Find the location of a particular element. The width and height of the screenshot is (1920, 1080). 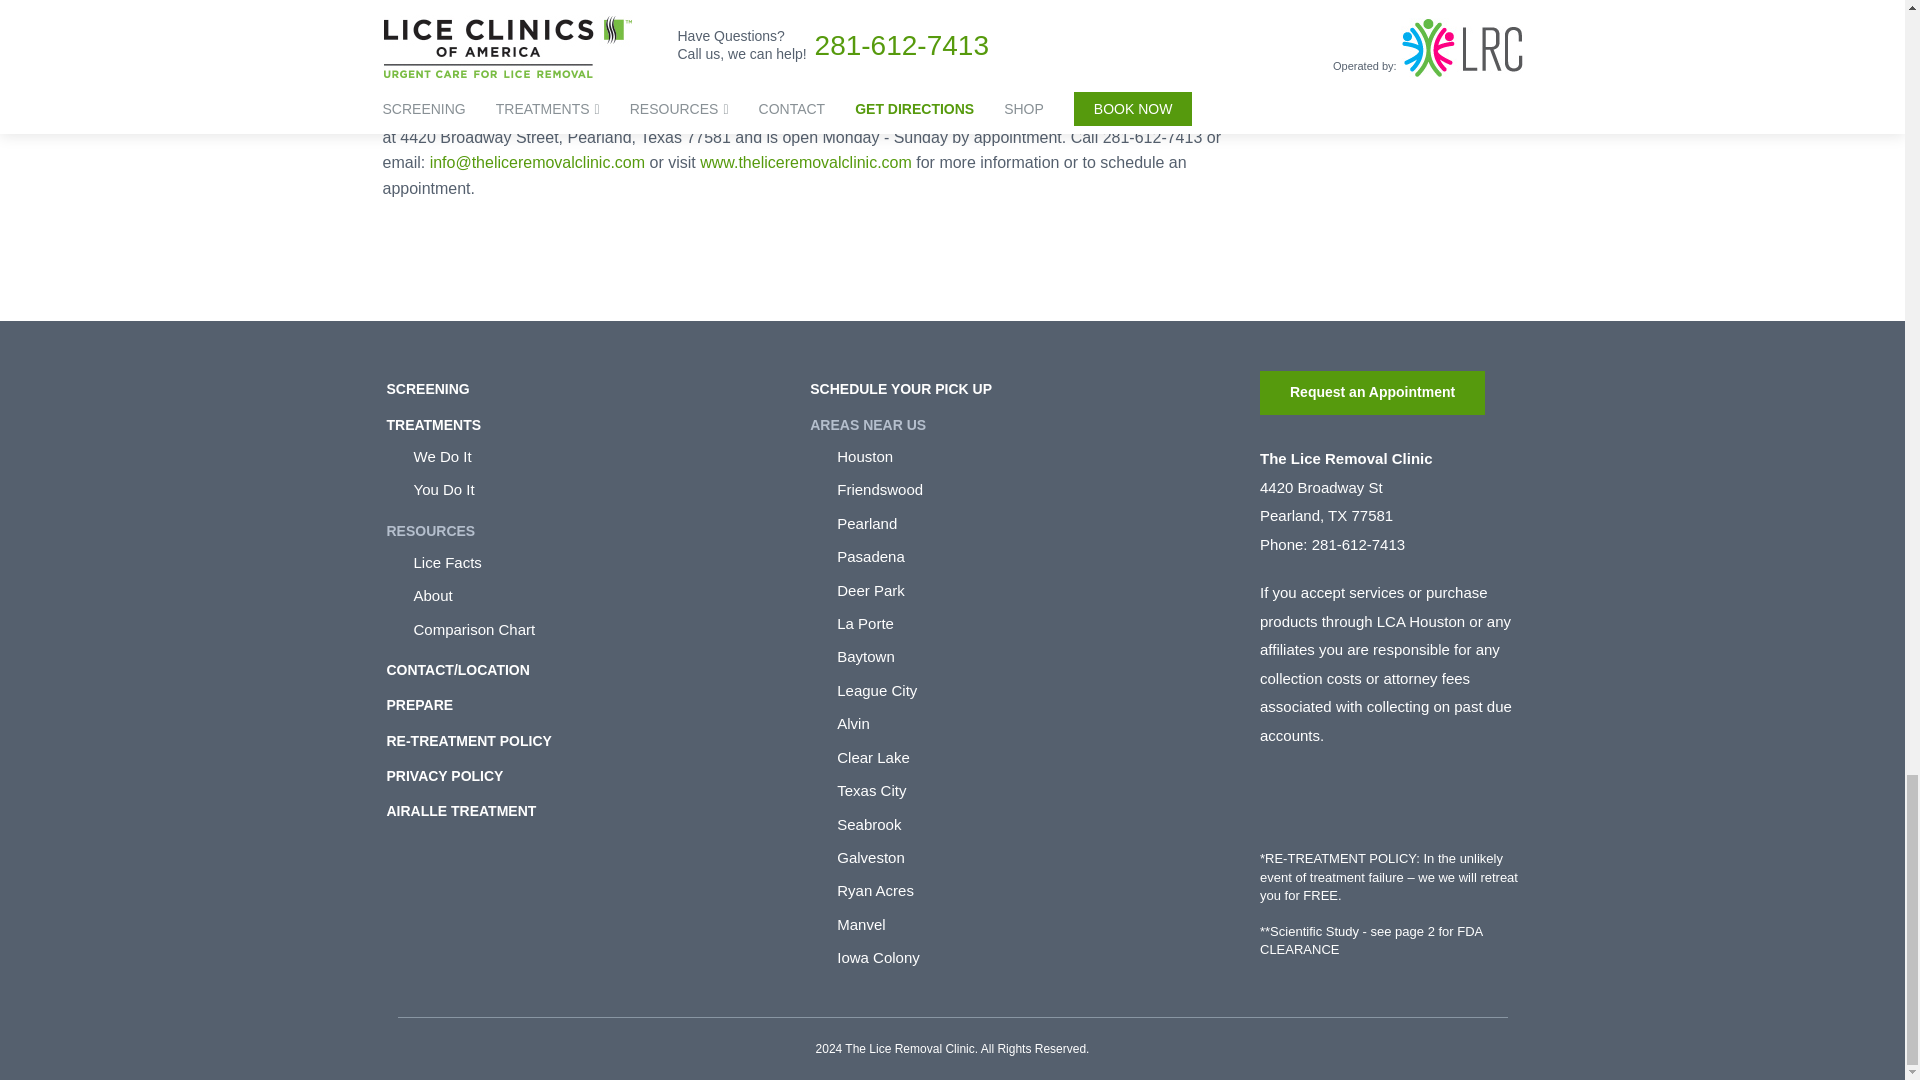

We Do It is located at coordinates (598, 456).